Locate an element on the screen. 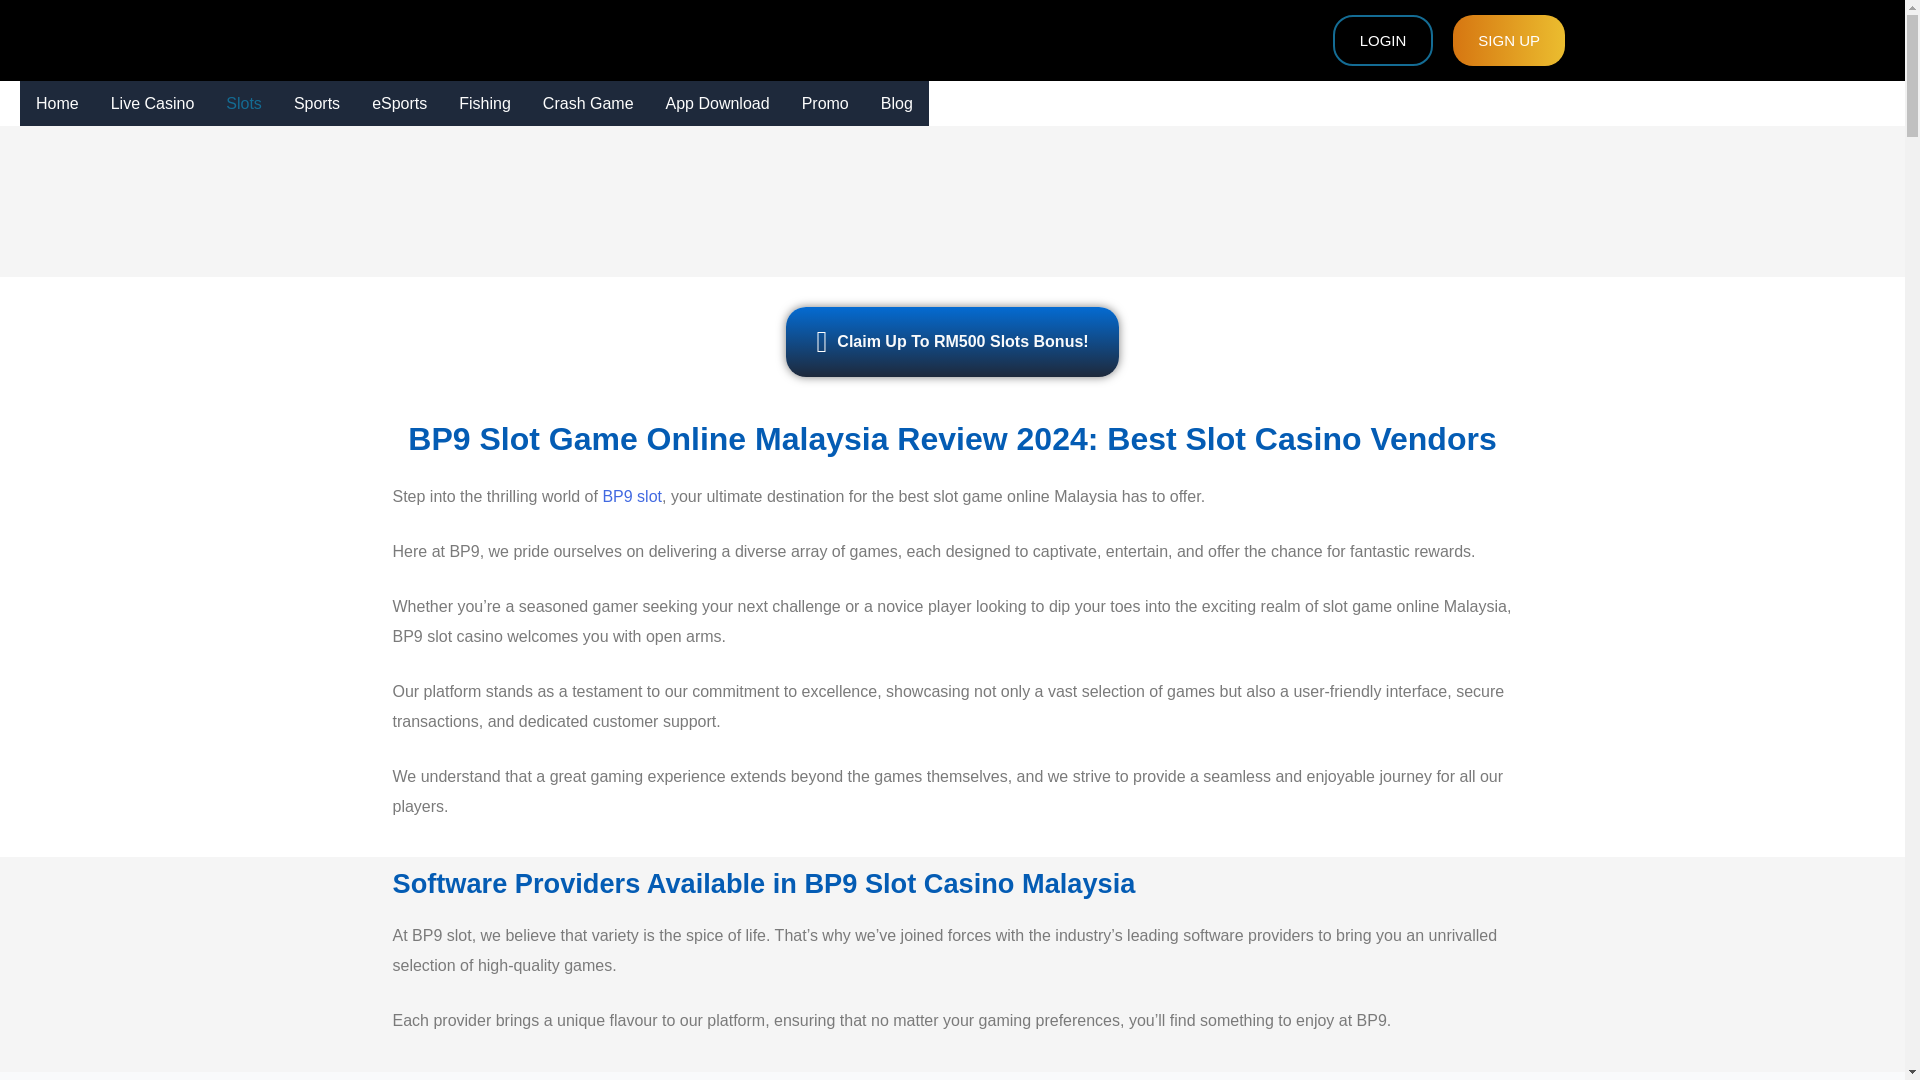  eSports is located at coordinates (399, 104).